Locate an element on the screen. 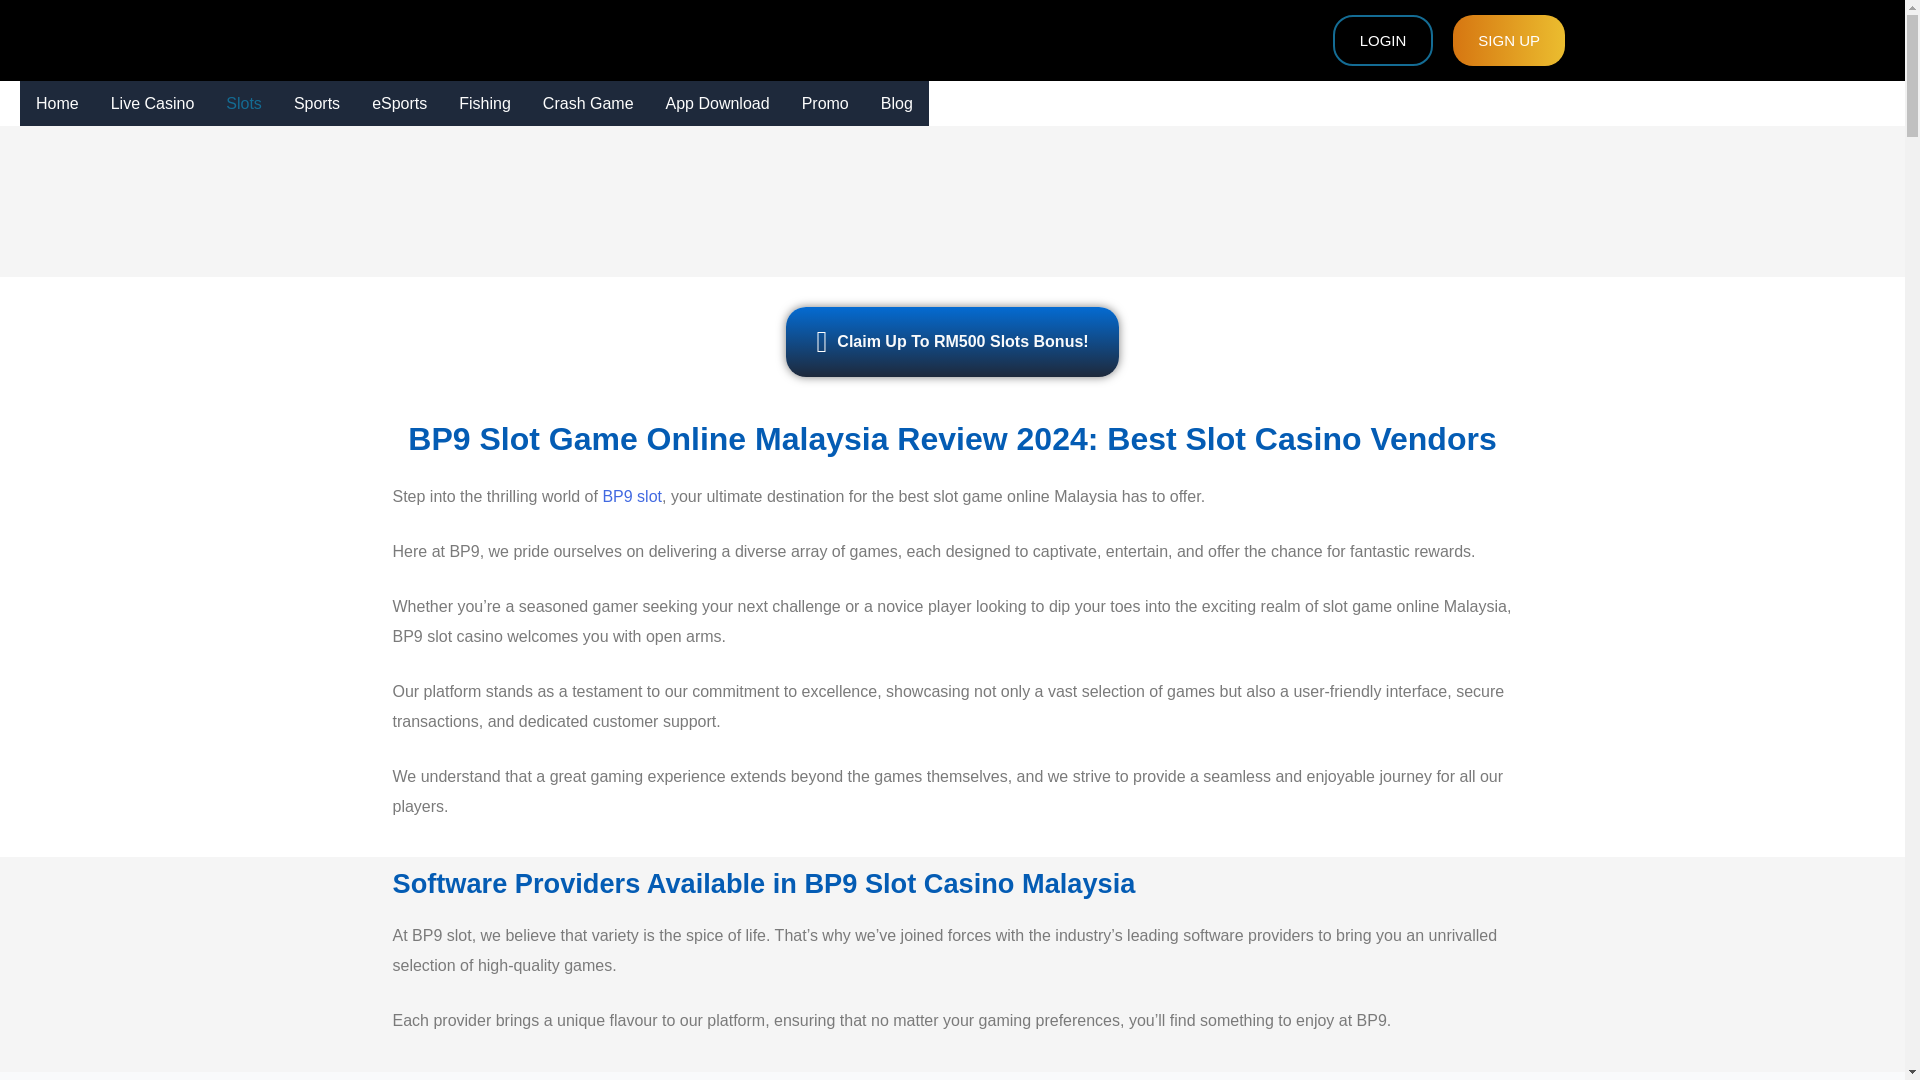  eSports is located at coordinates (399, 104).